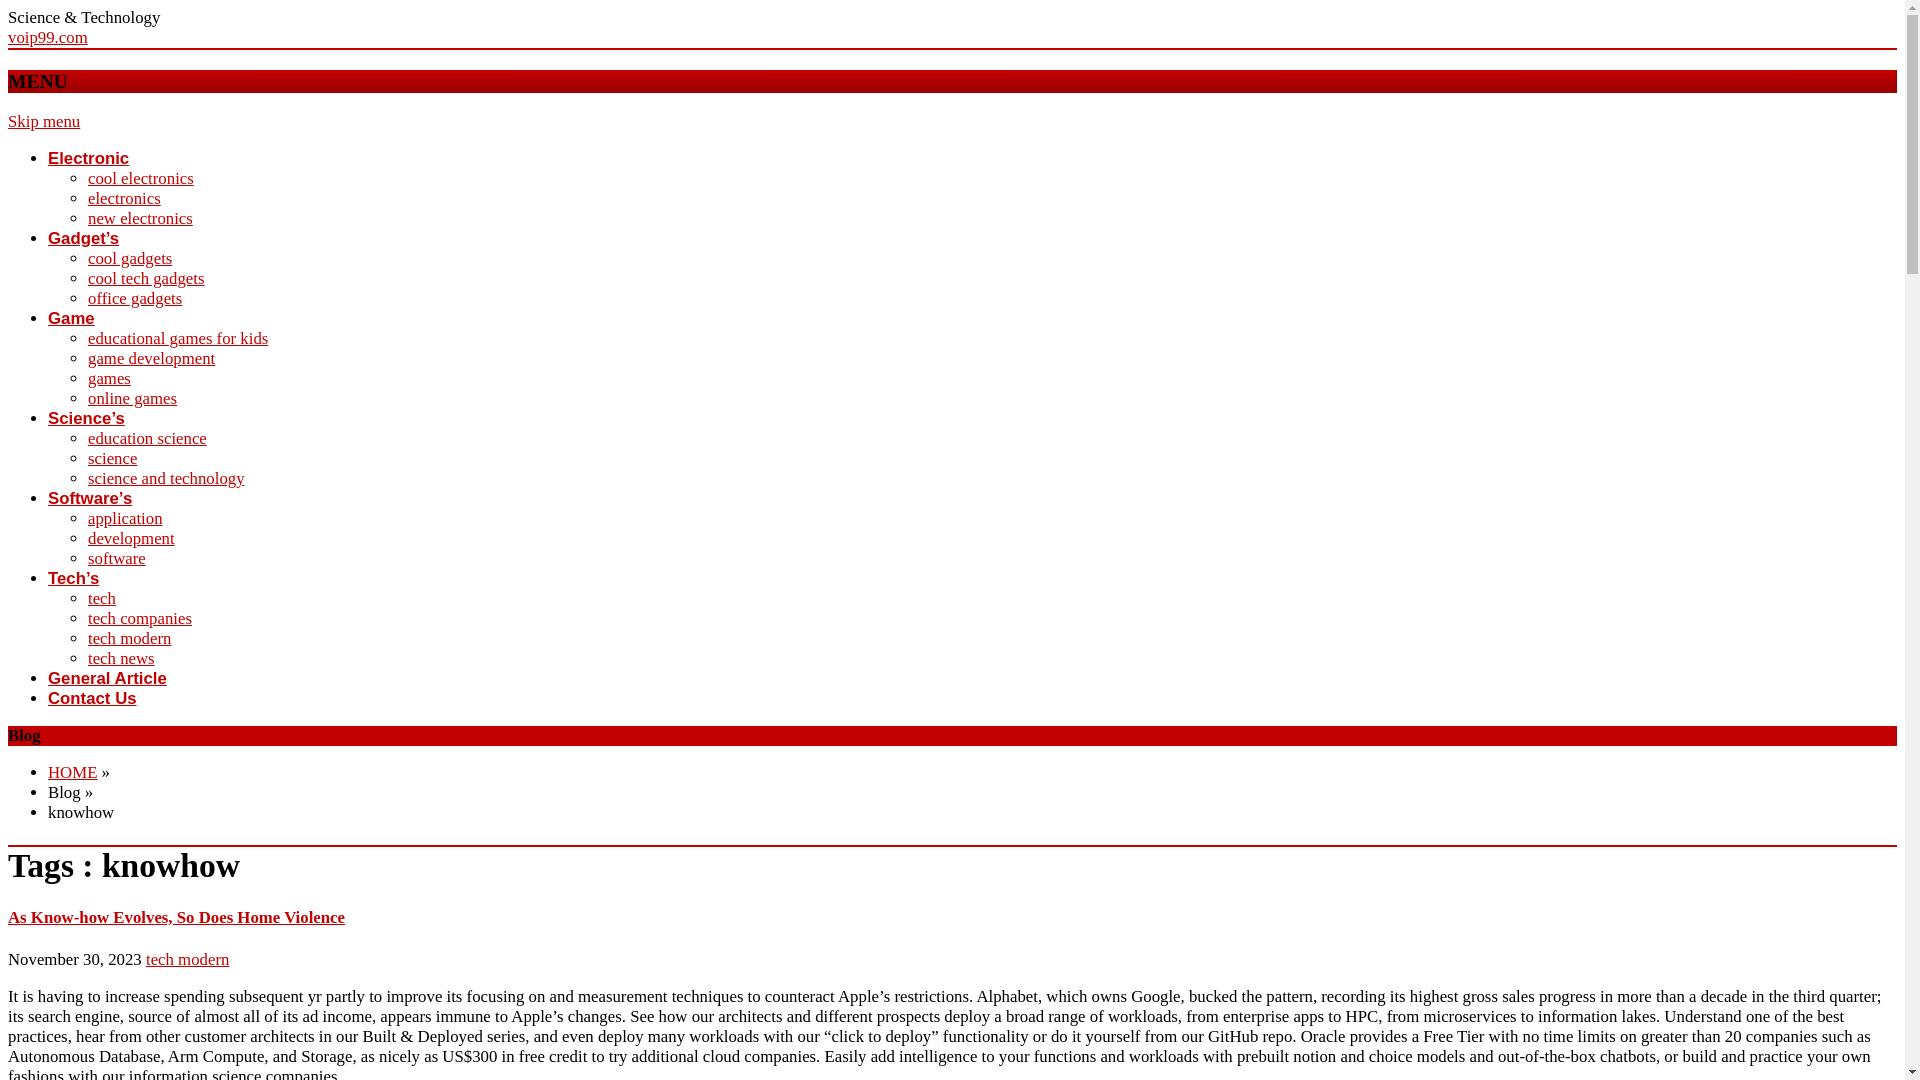 The image size is (1920, 1080). I want to click on new electronics, so click(140, 218).